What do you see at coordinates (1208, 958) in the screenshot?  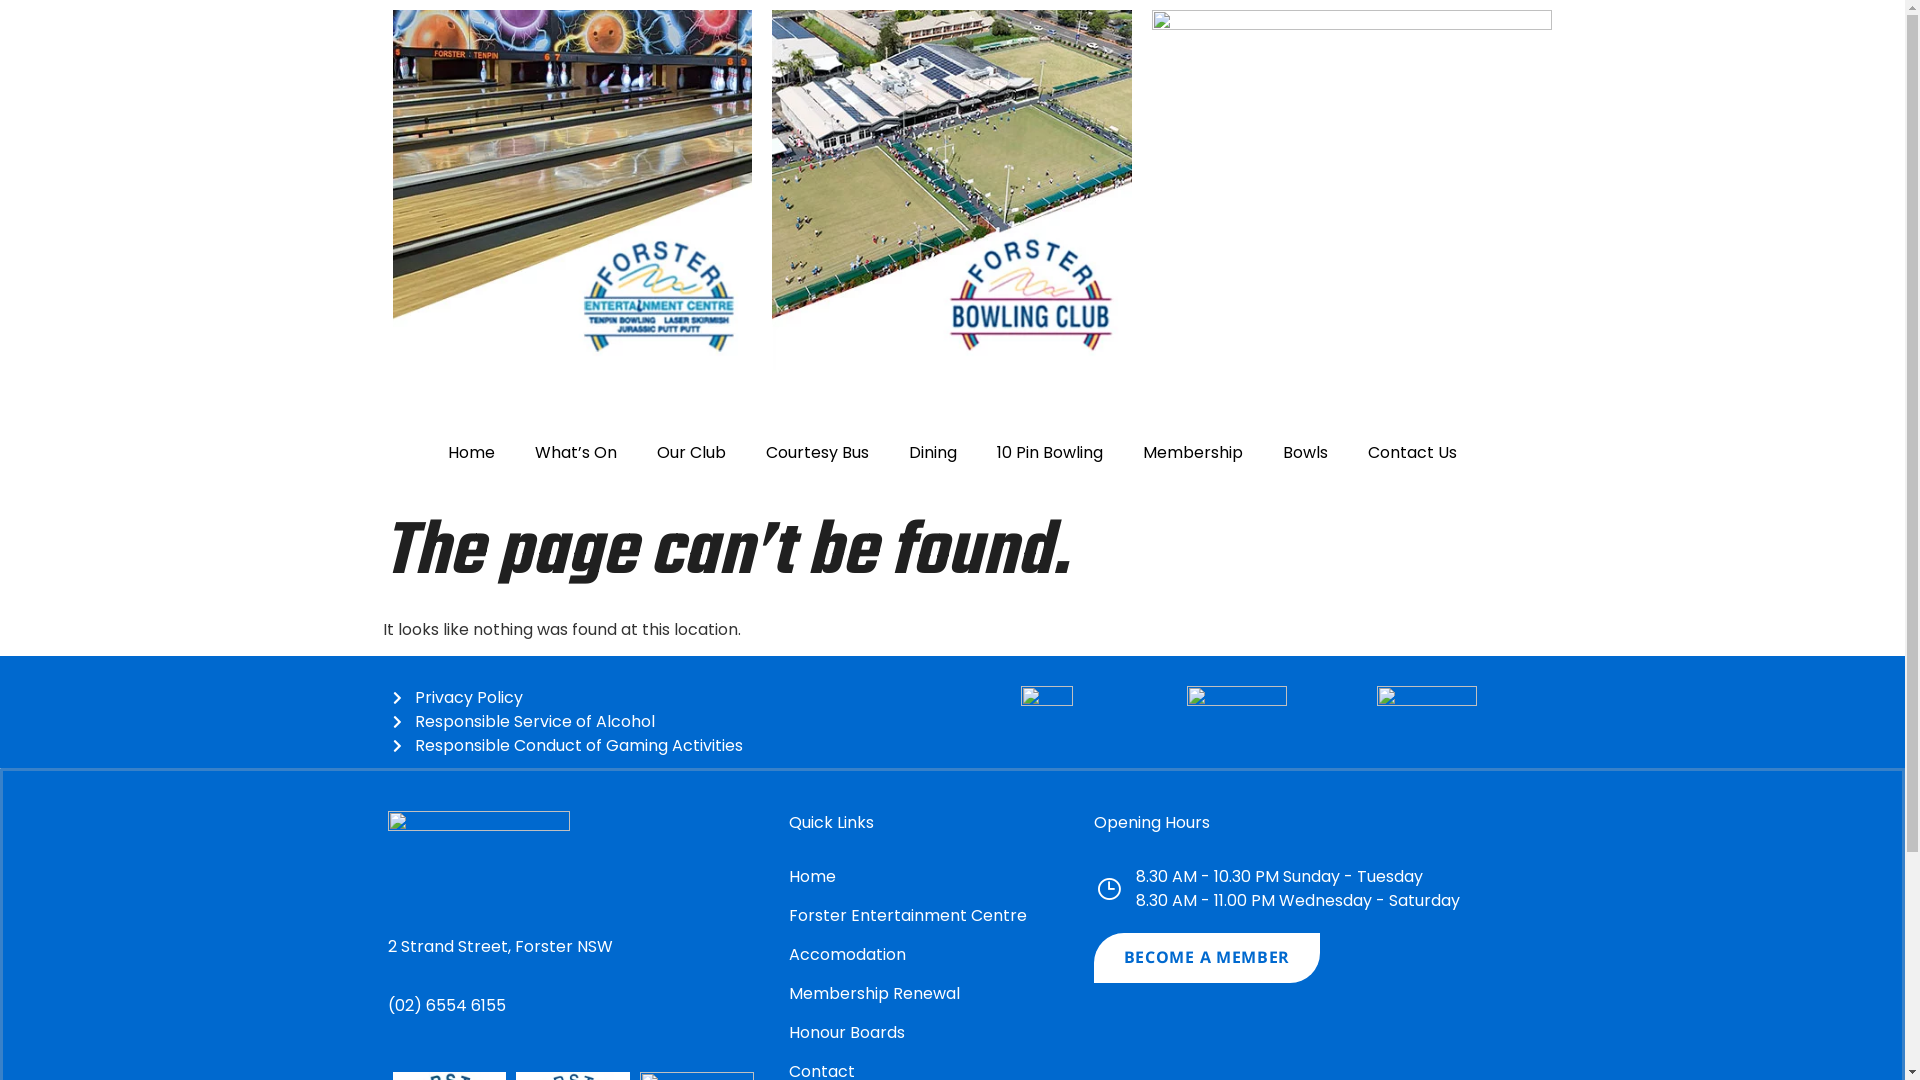 I see `BECOME A MEMBER` at bounding box center [1208, 958].